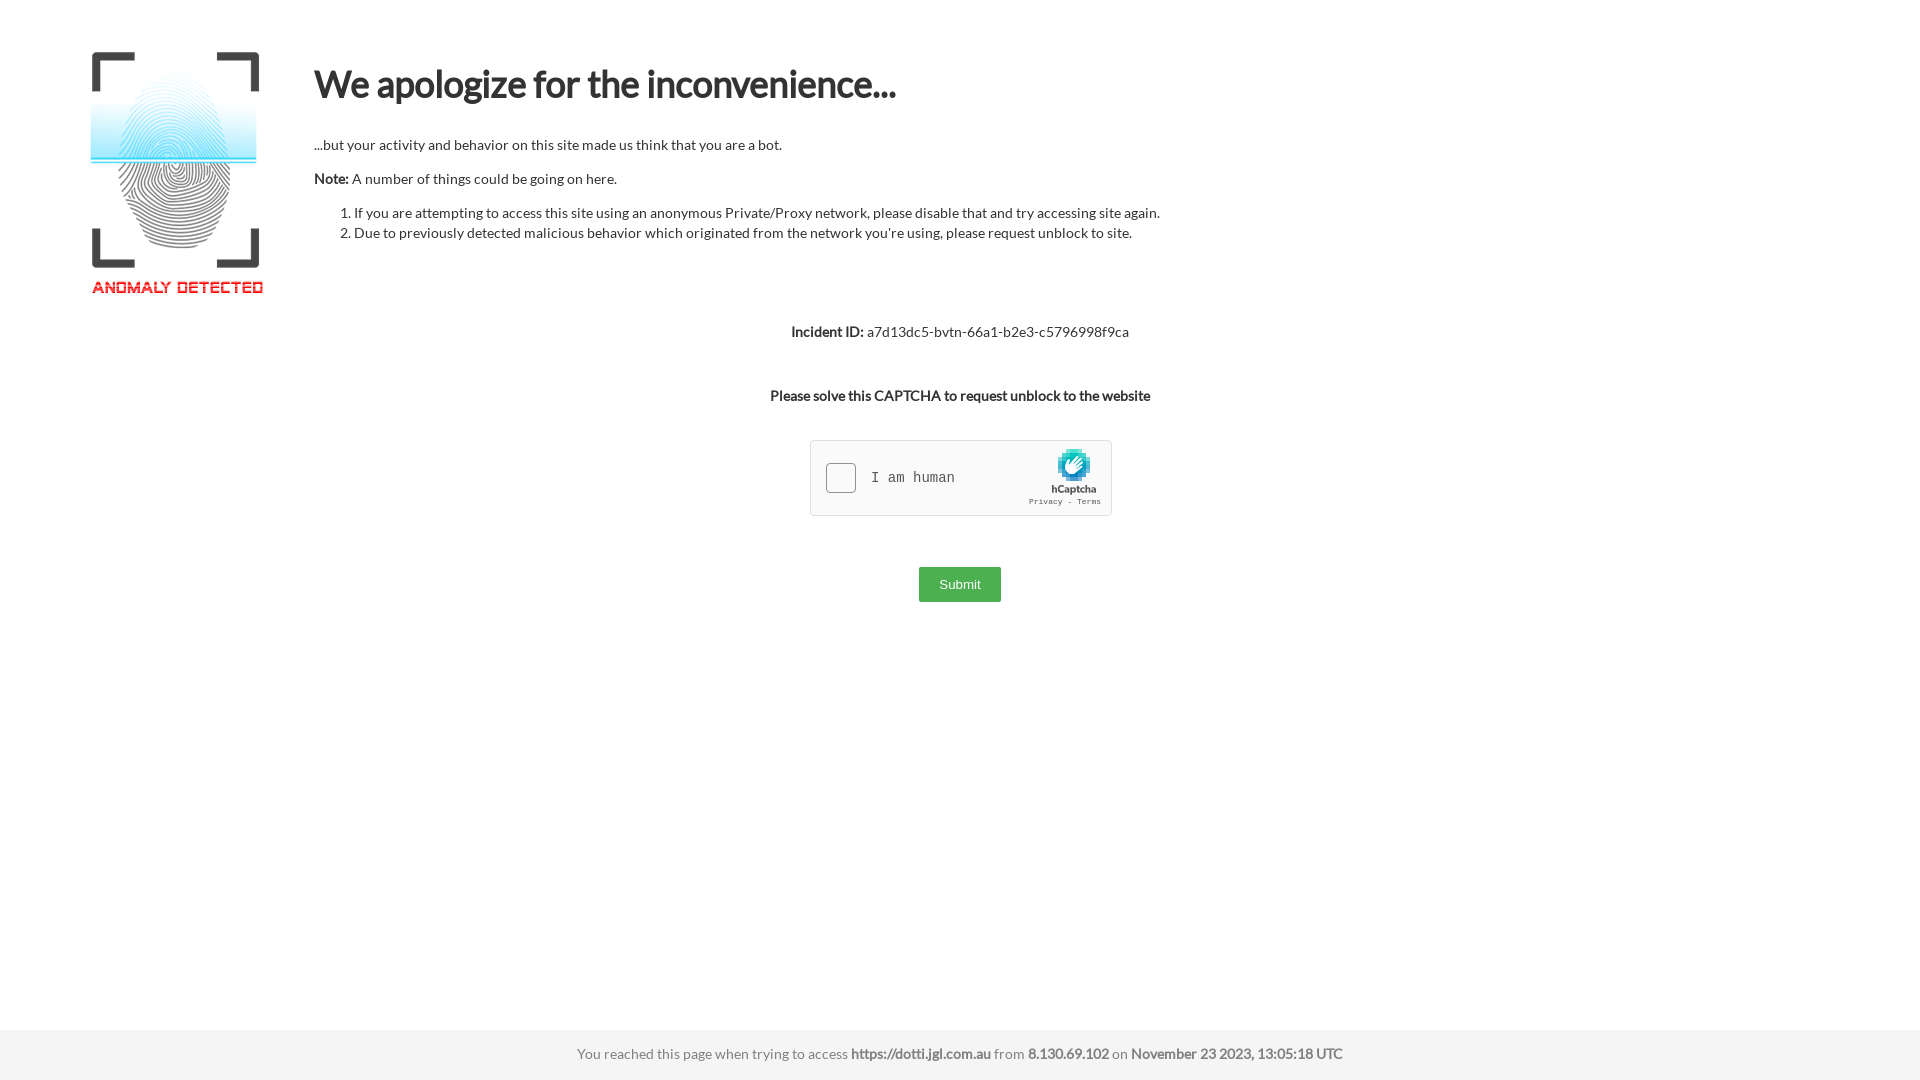  I want to click on Submit, so click(960, 584).